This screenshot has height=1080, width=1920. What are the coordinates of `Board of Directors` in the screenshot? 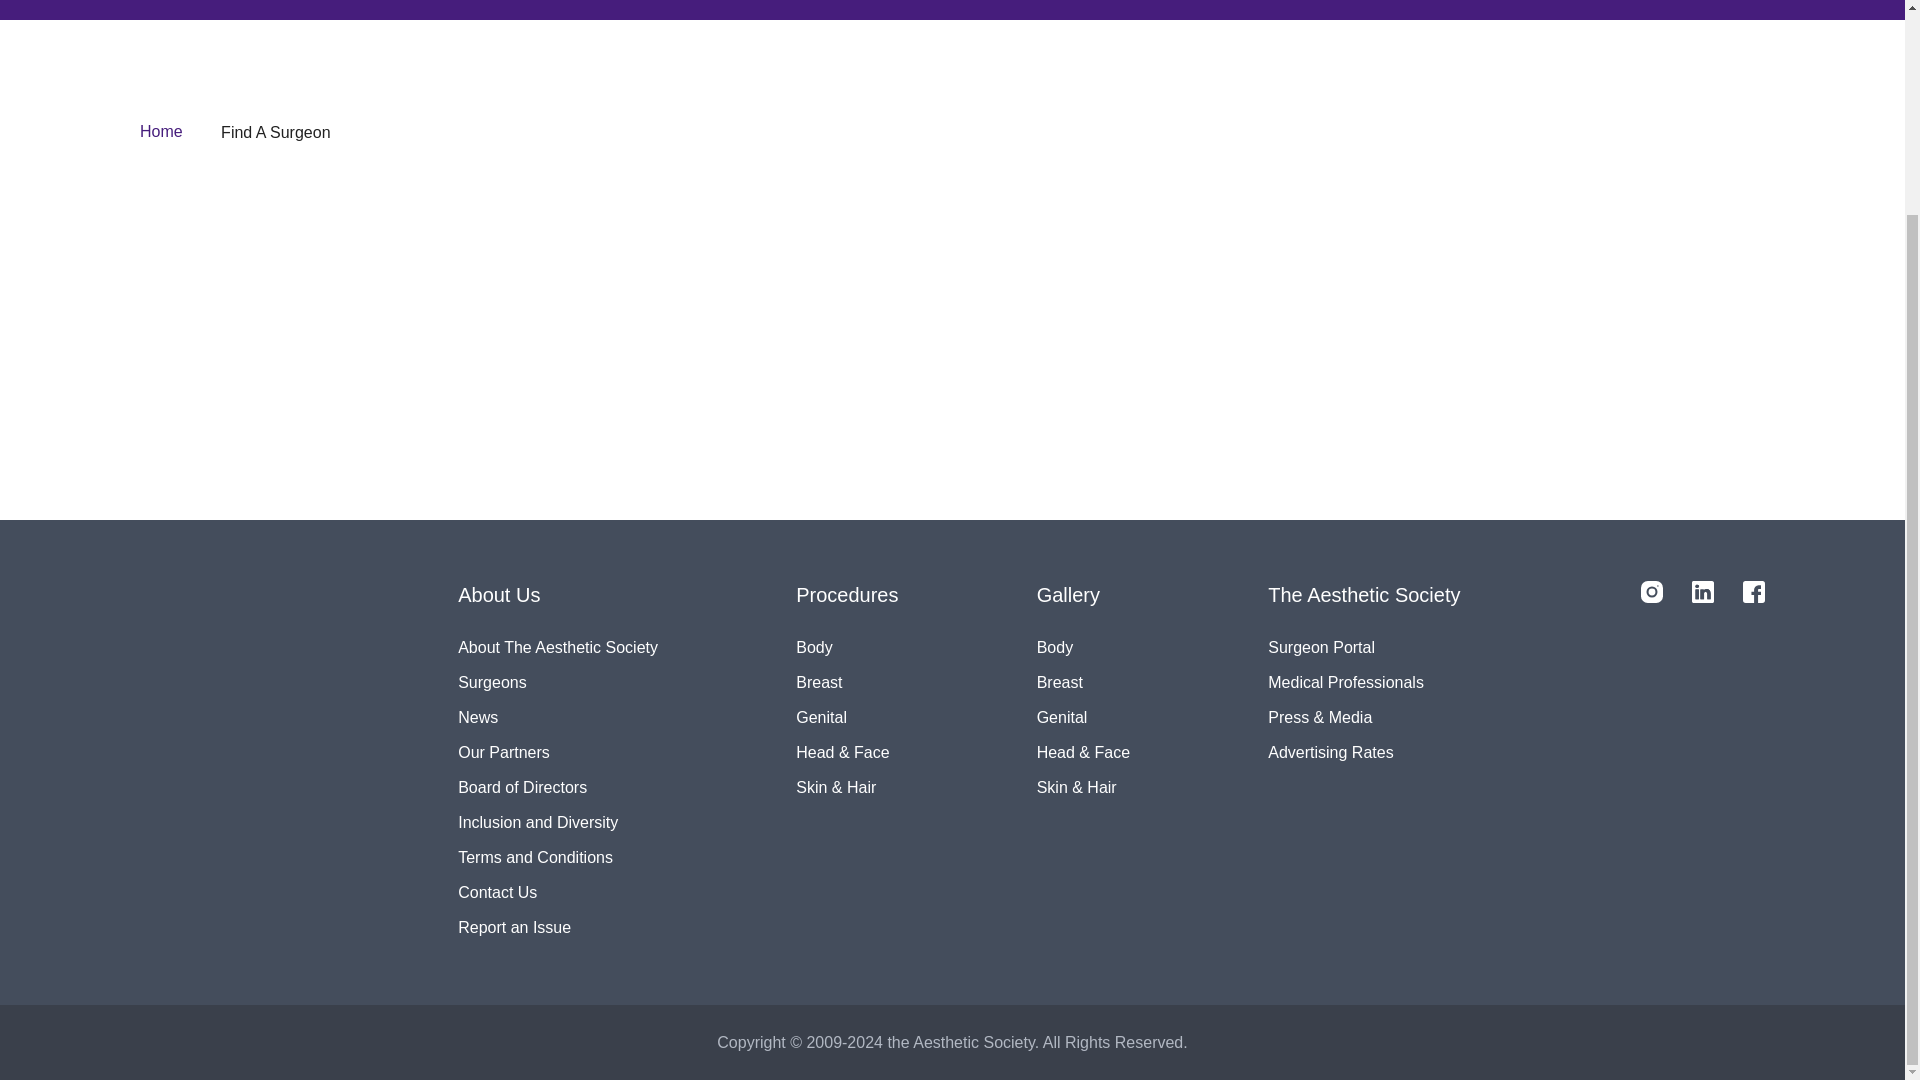 It's located at (558, 787).